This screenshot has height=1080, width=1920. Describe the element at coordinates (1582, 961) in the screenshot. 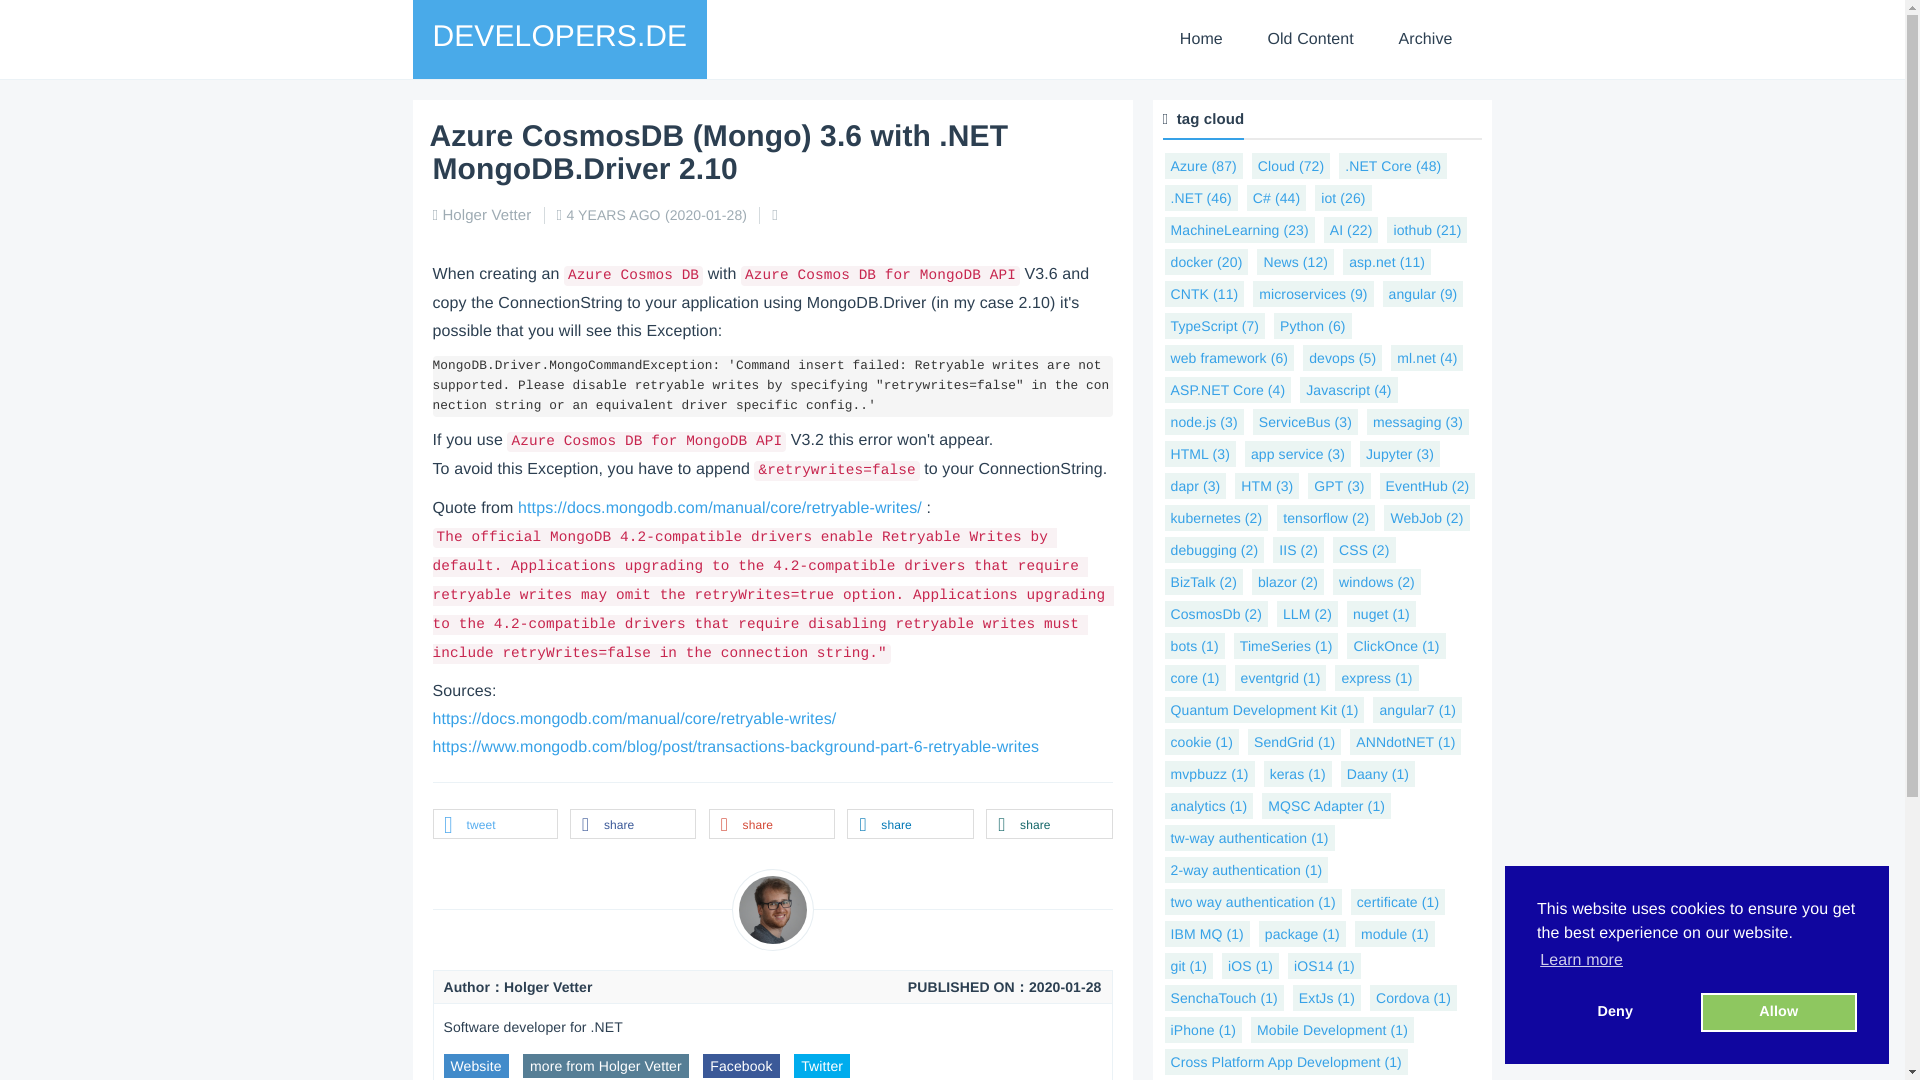

I see `Learn more` at that location.